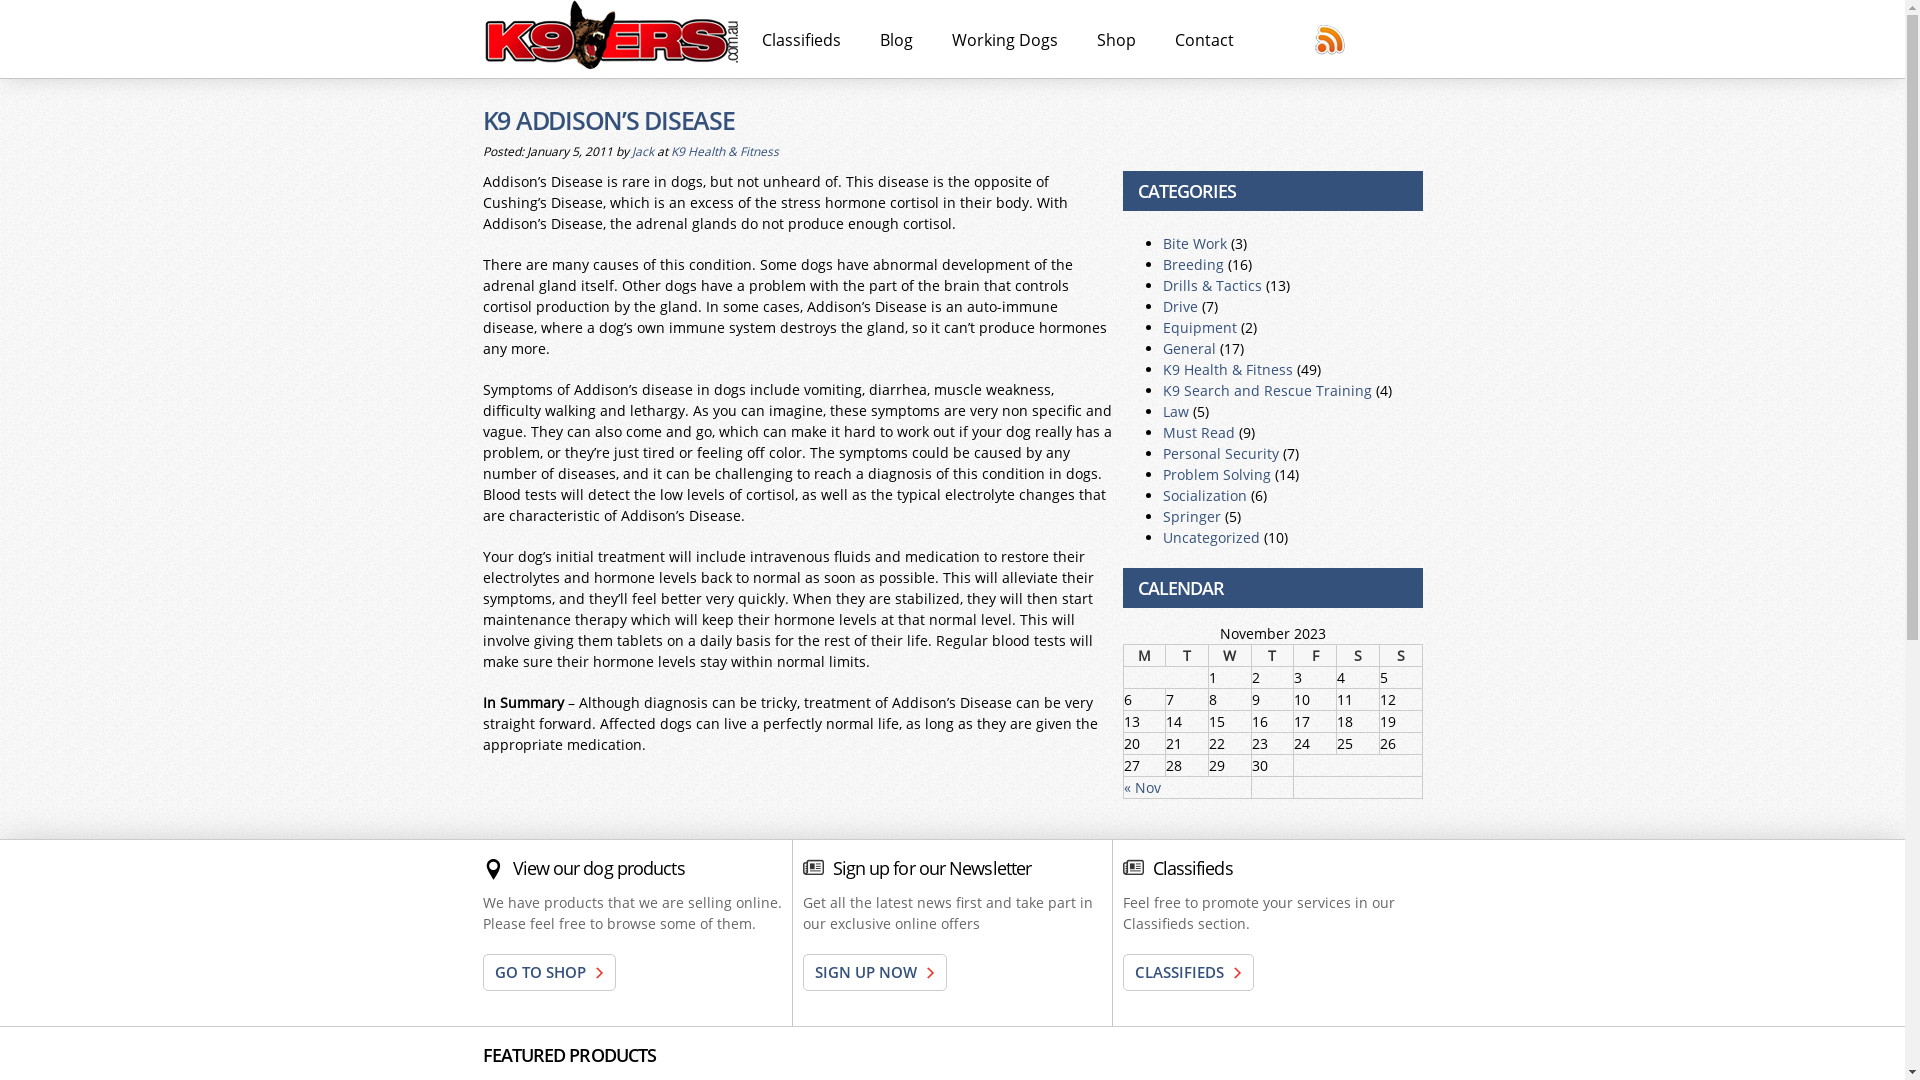 This screenshot has width=1920, height=1080. Describe the element at coordinates (643, 150) in the screenshot. I see `Jack` at that location.